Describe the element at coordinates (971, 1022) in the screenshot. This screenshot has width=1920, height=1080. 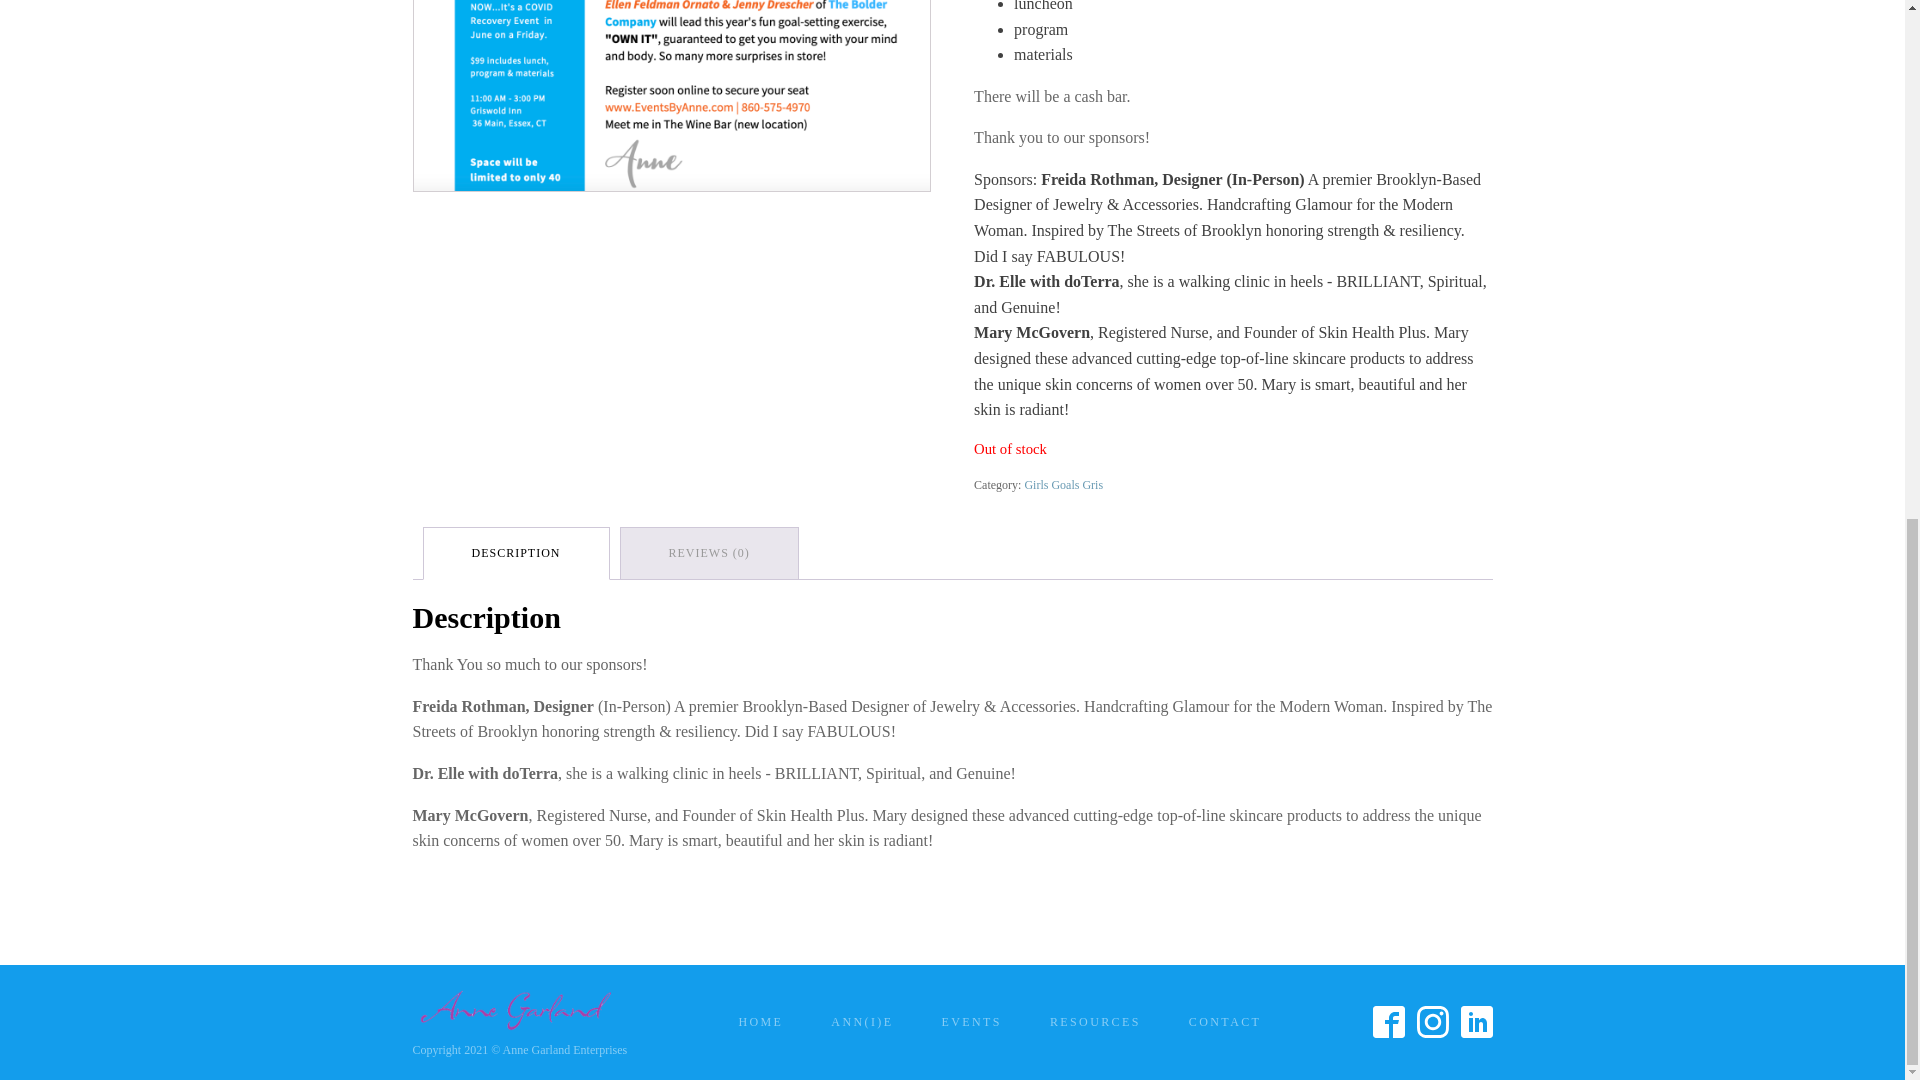
I see `EVENTS` at that location.